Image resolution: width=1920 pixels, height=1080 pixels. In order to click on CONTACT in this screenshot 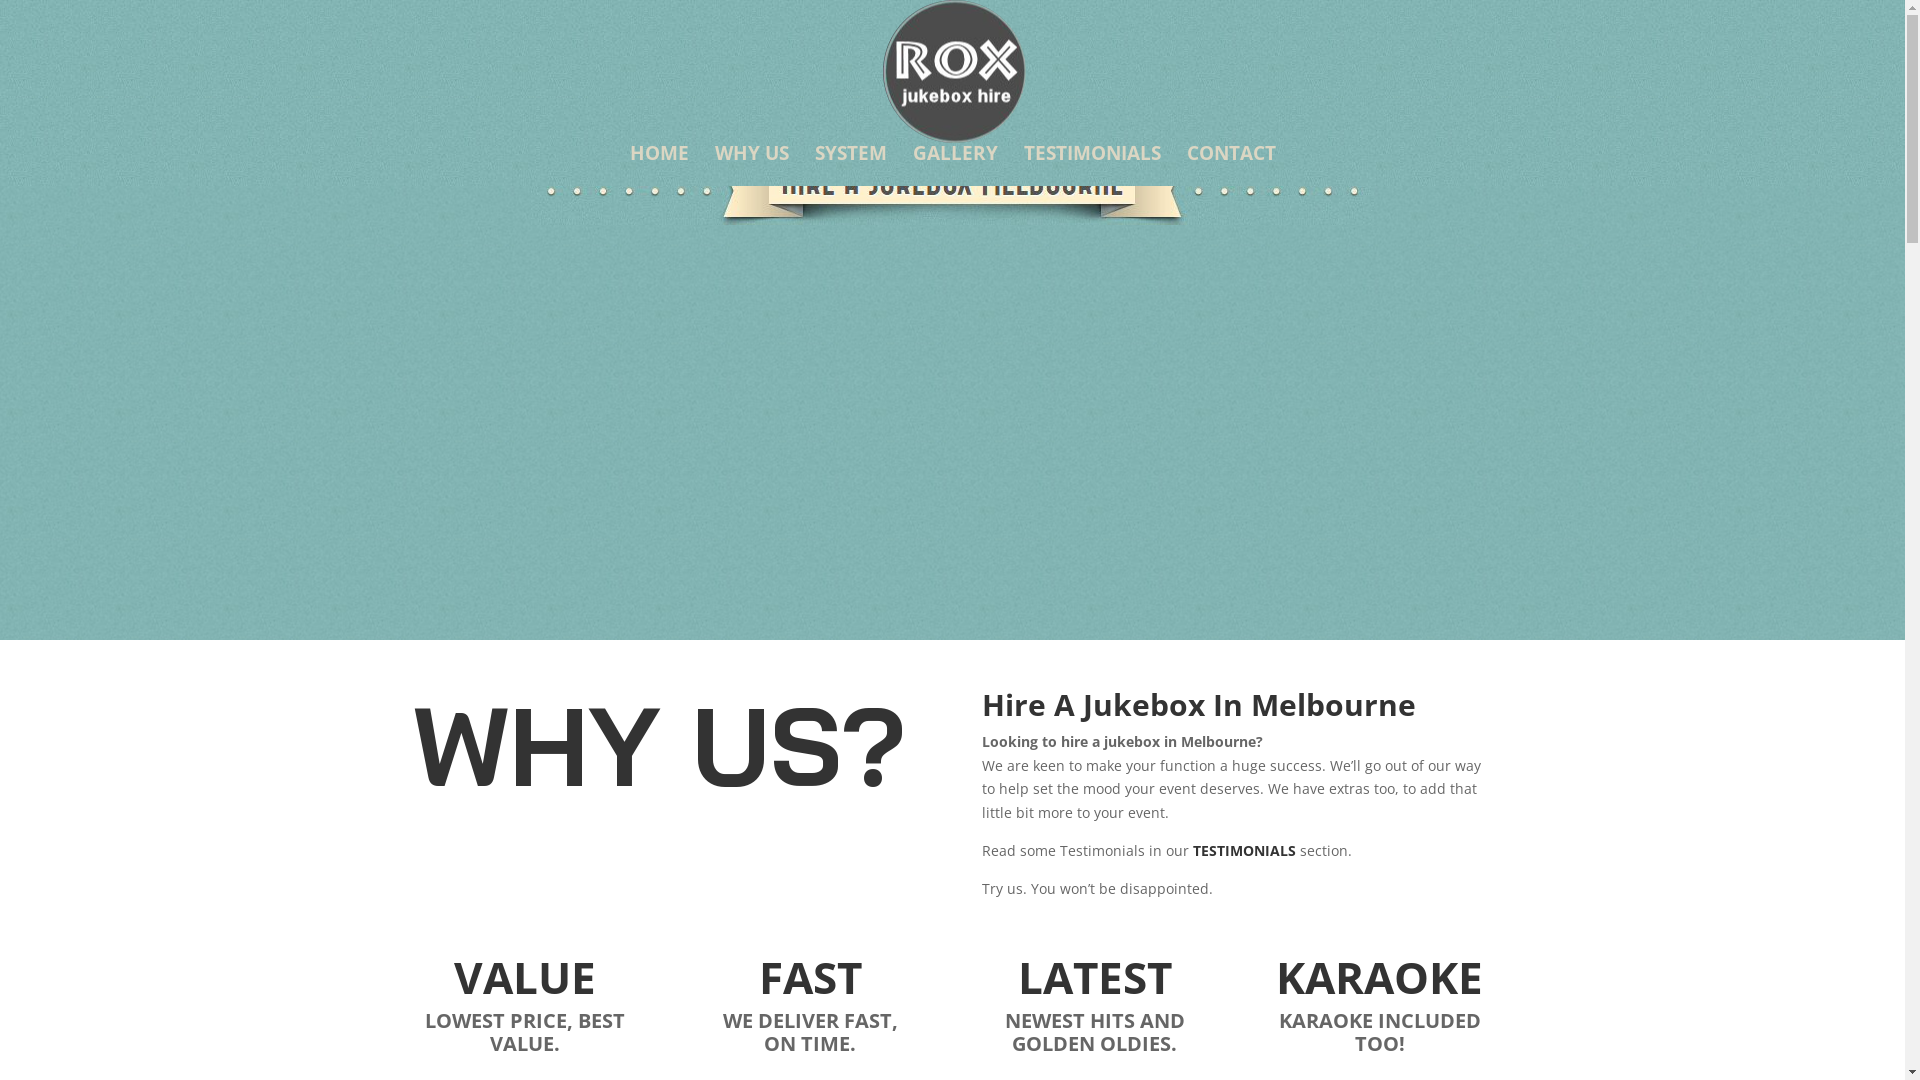, I will do `click(1230, 166)`.